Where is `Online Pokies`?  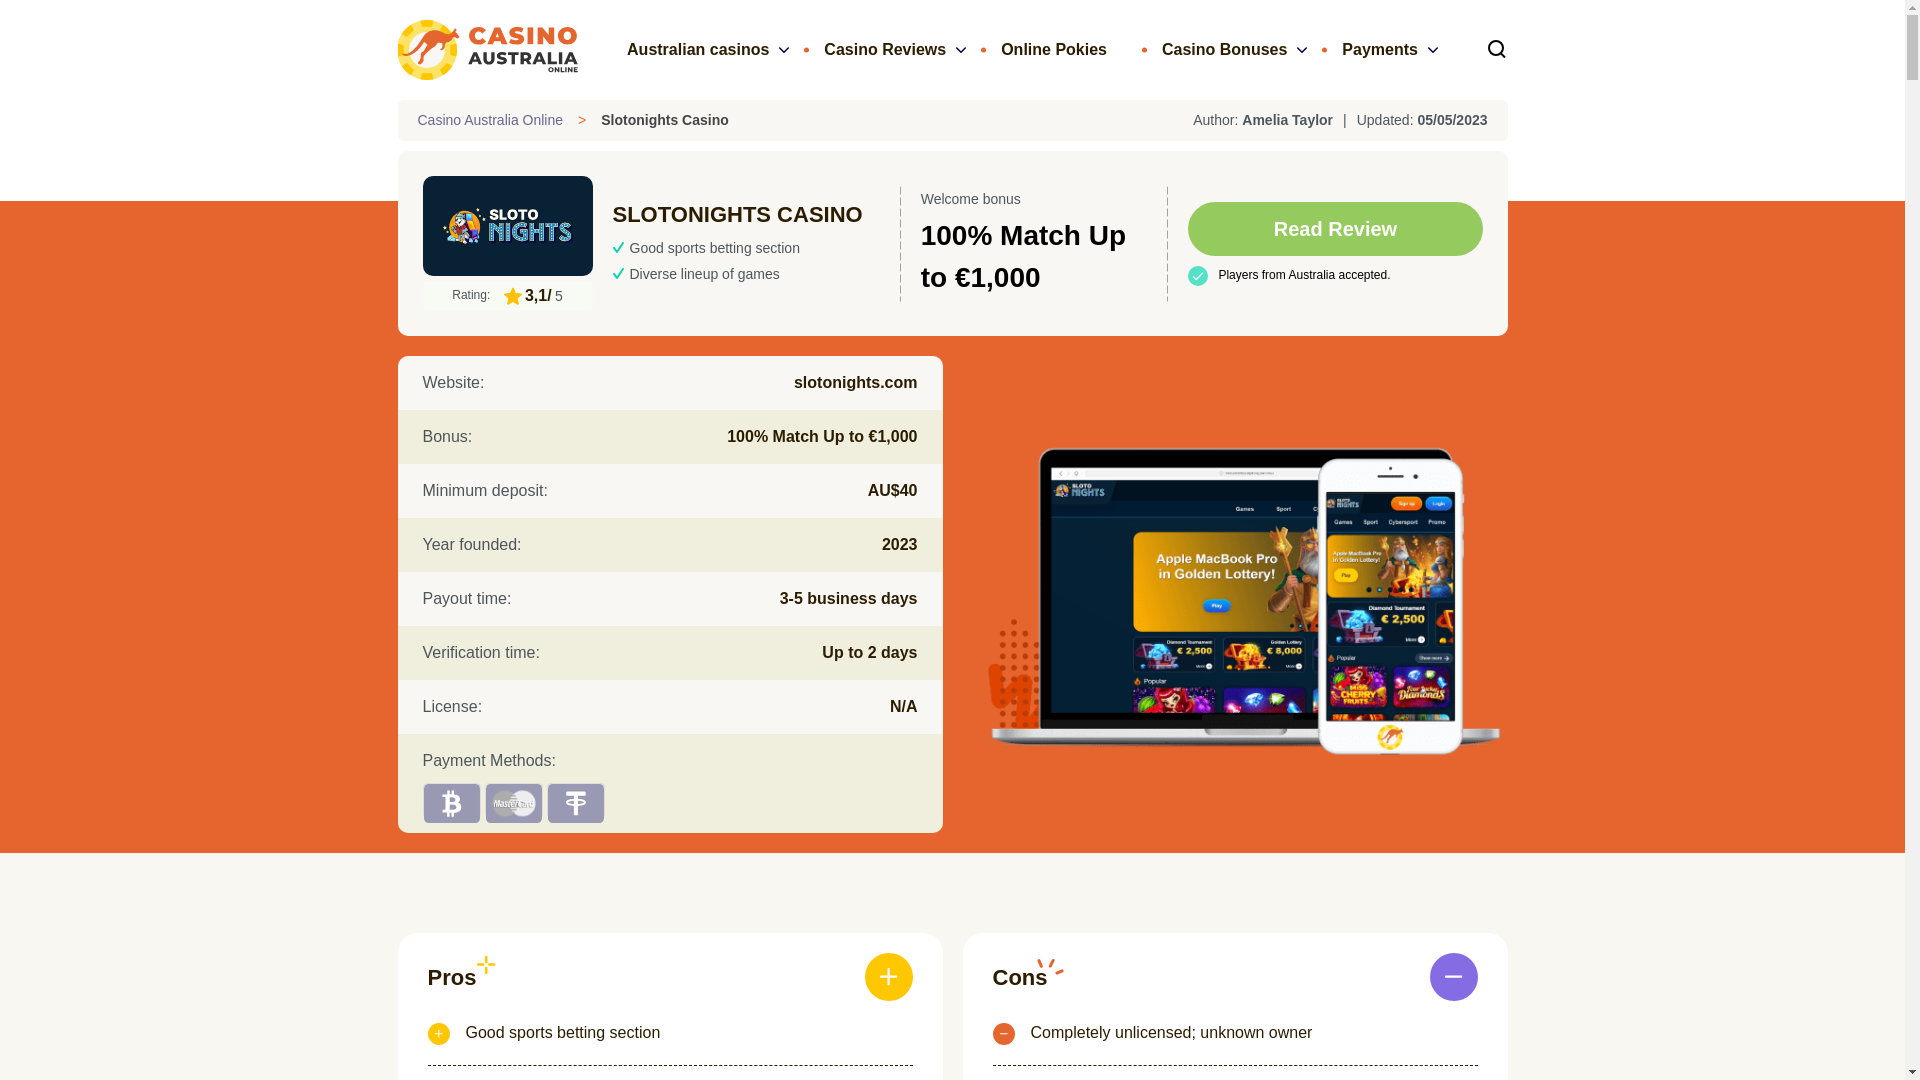 Online Pokies is located at coordinates (1054, 49).